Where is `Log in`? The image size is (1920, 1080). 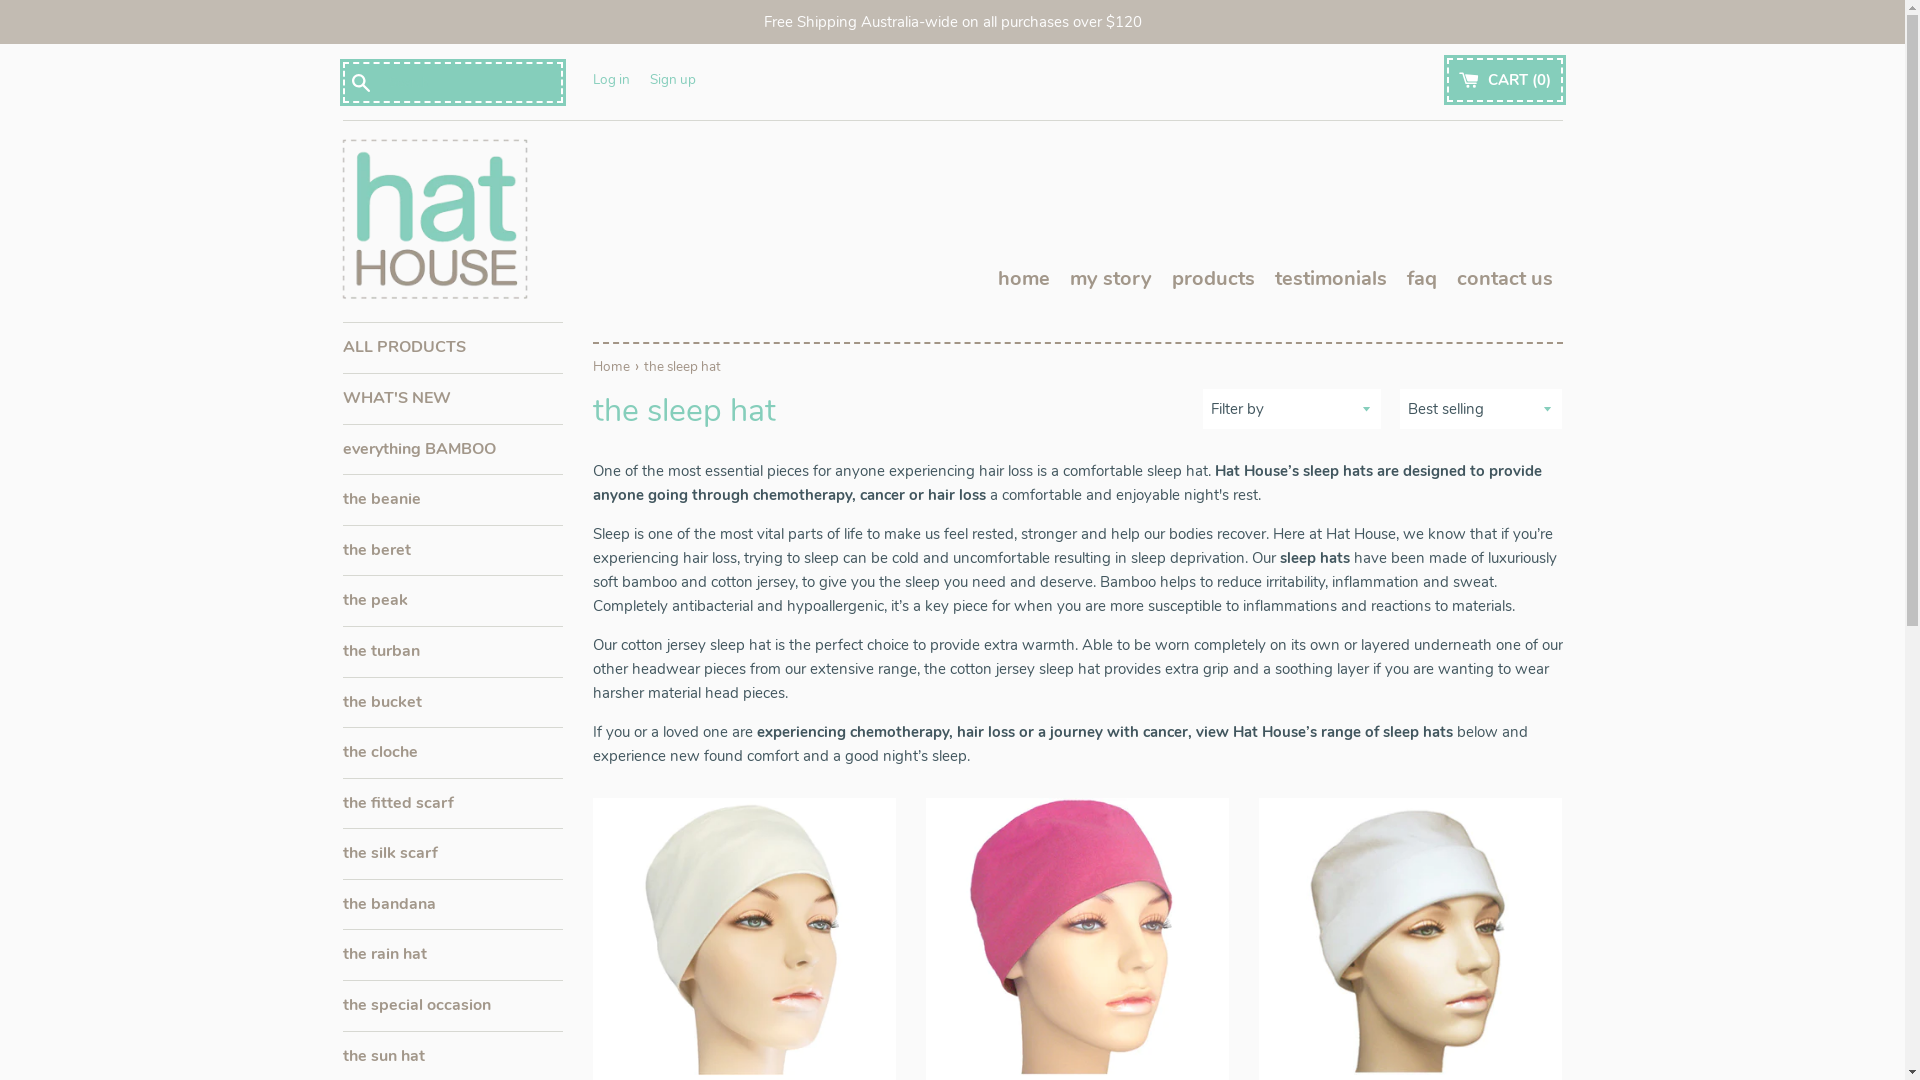
Log in is located at coordinates (610, 80).